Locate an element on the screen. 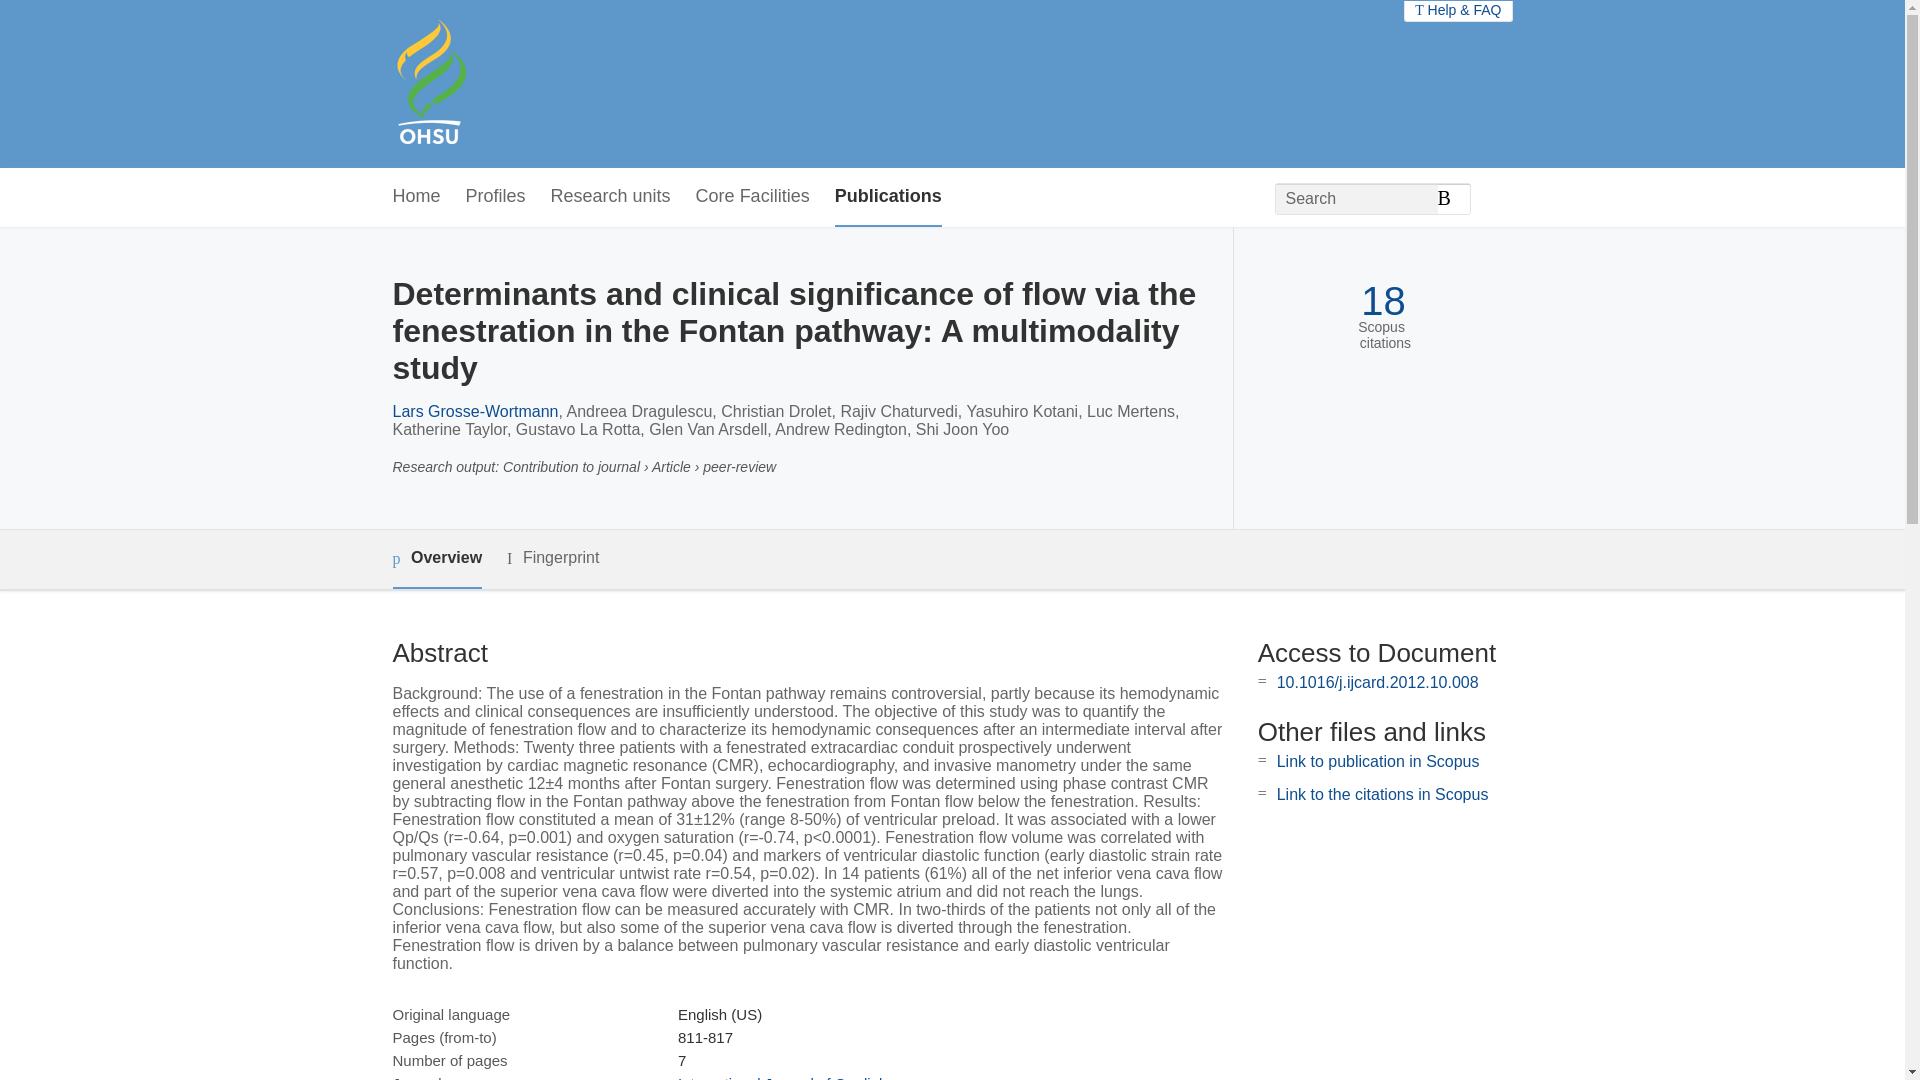 Image resolution: width=1920 pixels, height=1080 pixels. Link to publication in Scopus is located at coordinates (1378, 761).